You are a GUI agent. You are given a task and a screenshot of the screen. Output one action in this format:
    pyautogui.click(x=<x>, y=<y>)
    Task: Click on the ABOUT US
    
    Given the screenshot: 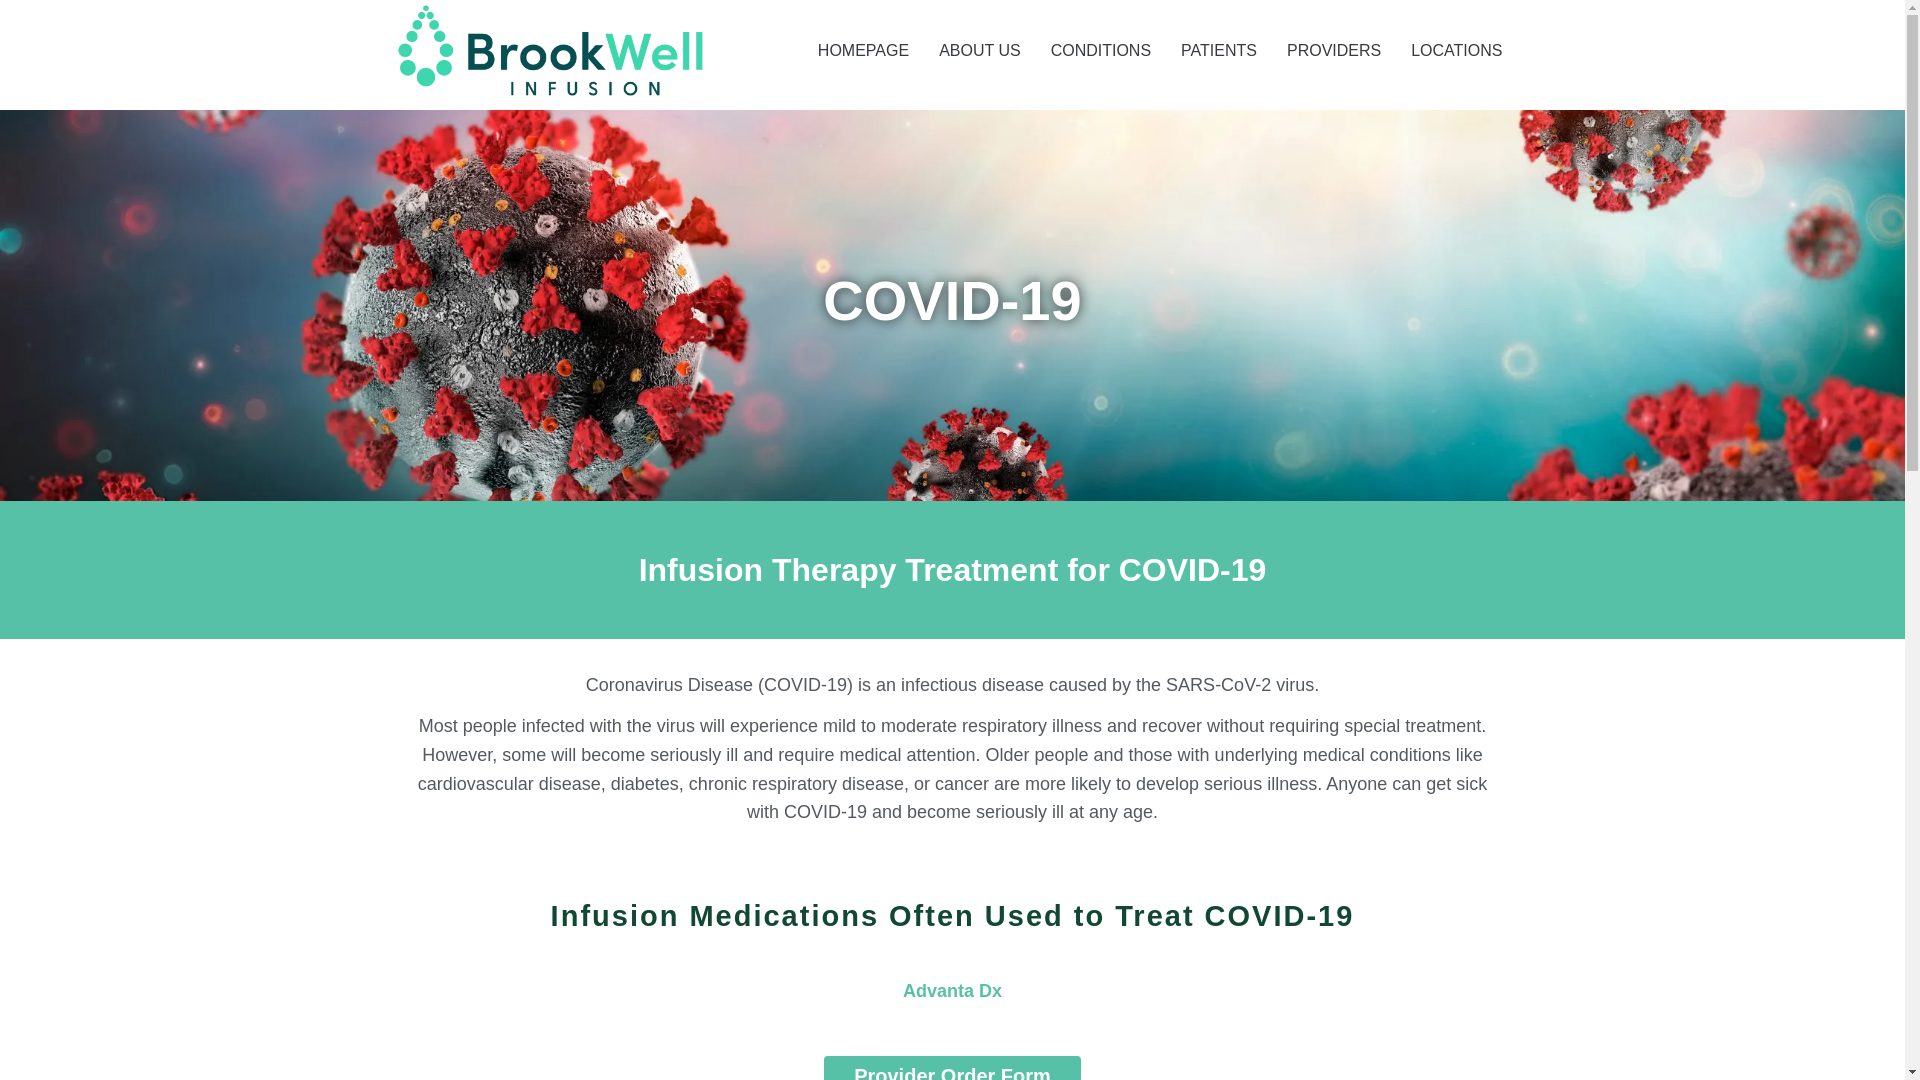 What is the action you would take?
    pyautogui.click(x=964, y=50)
    